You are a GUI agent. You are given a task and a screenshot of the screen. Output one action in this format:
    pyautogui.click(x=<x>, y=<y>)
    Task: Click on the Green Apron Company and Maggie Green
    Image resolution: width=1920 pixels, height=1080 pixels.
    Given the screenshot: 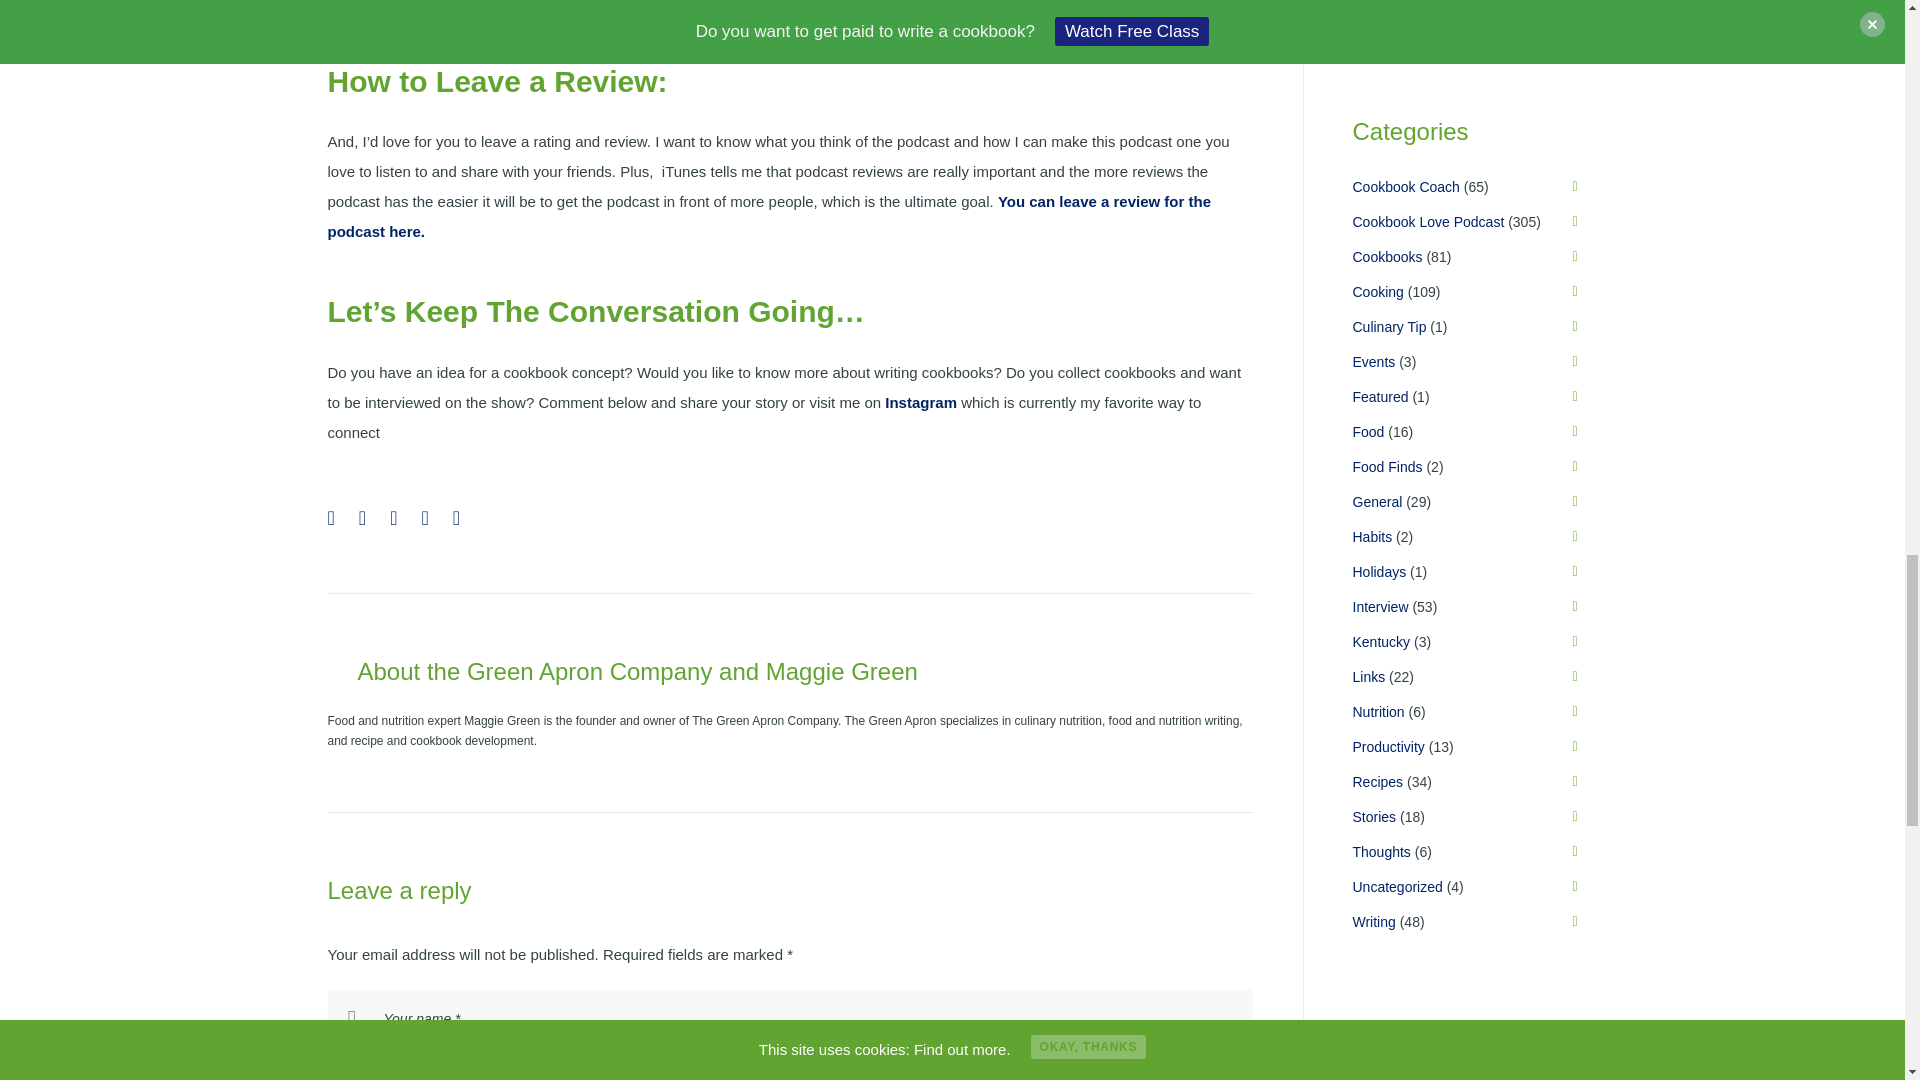 What is the action you would take?
    pyautogui.click(x=692, y=670)
    